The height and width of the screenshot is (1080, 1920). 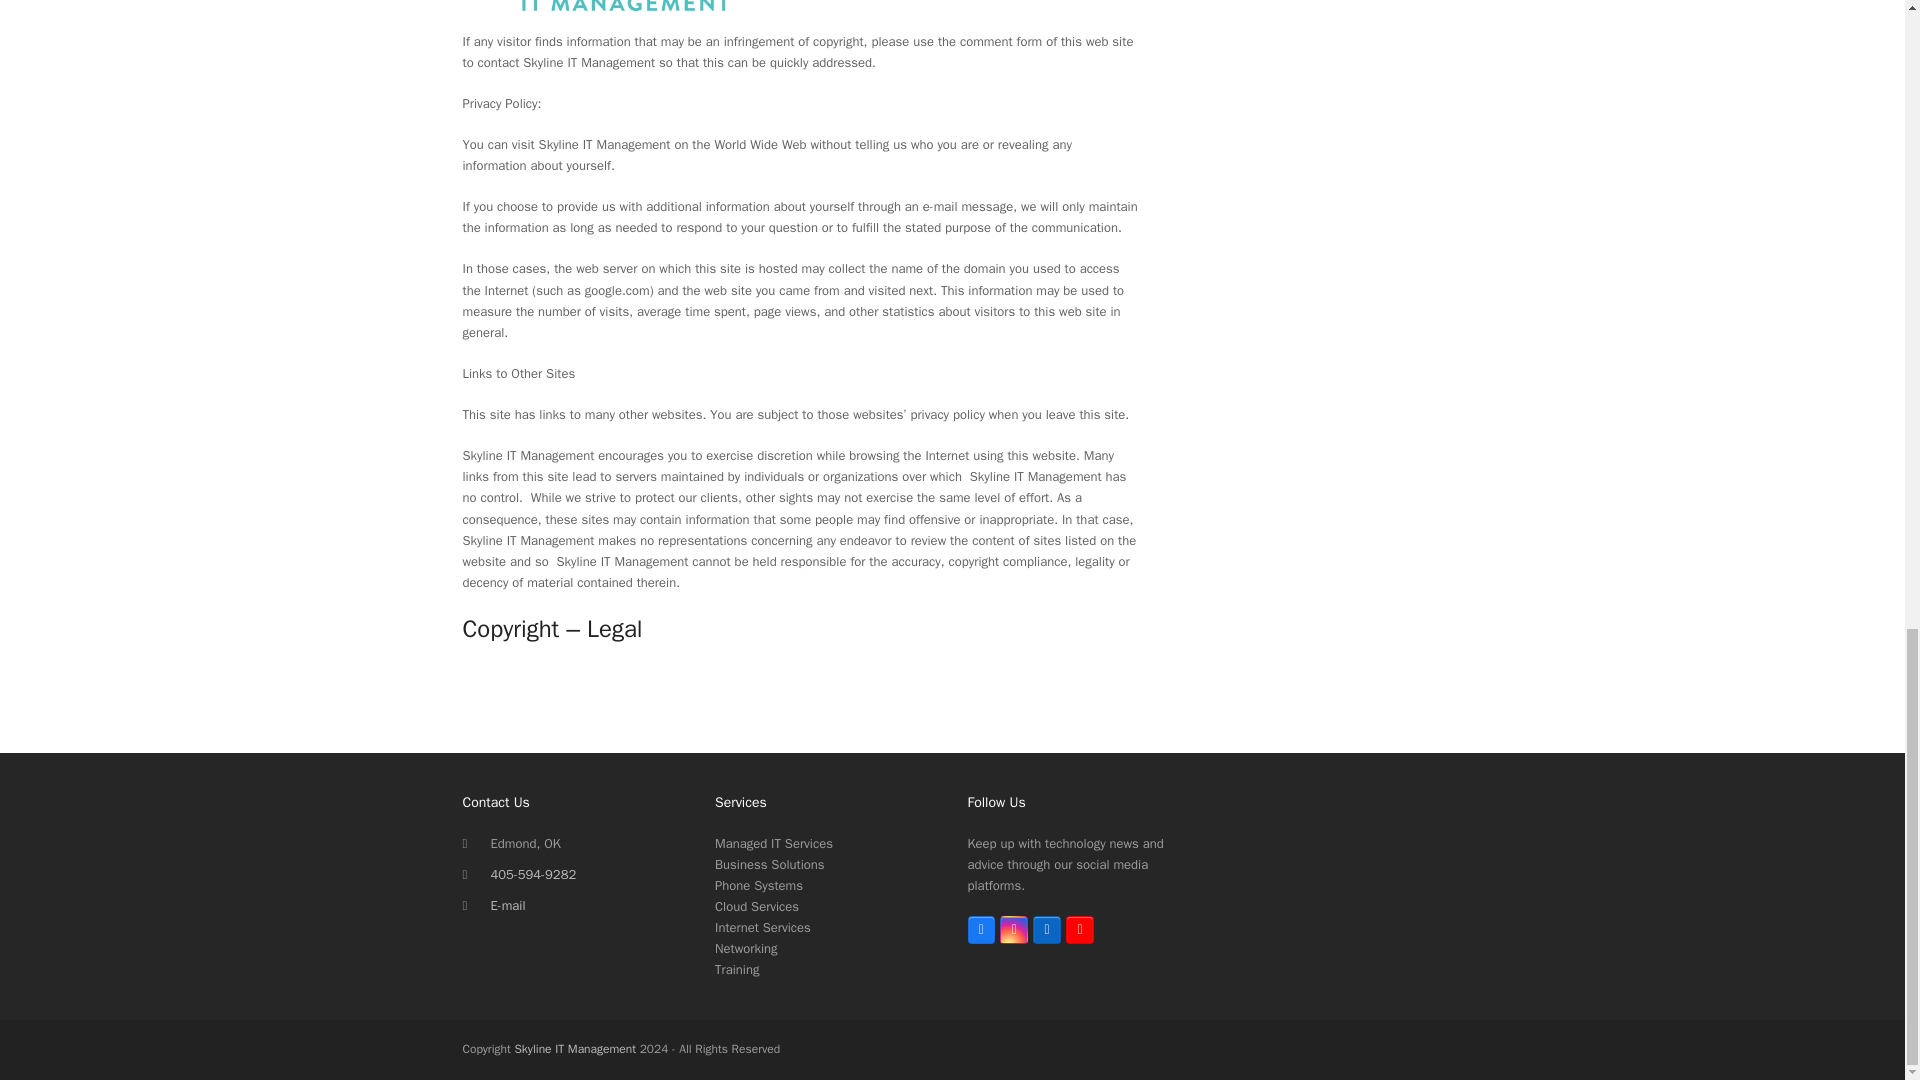 I want to click on View on Facebook, so click(x=1241, y=254).